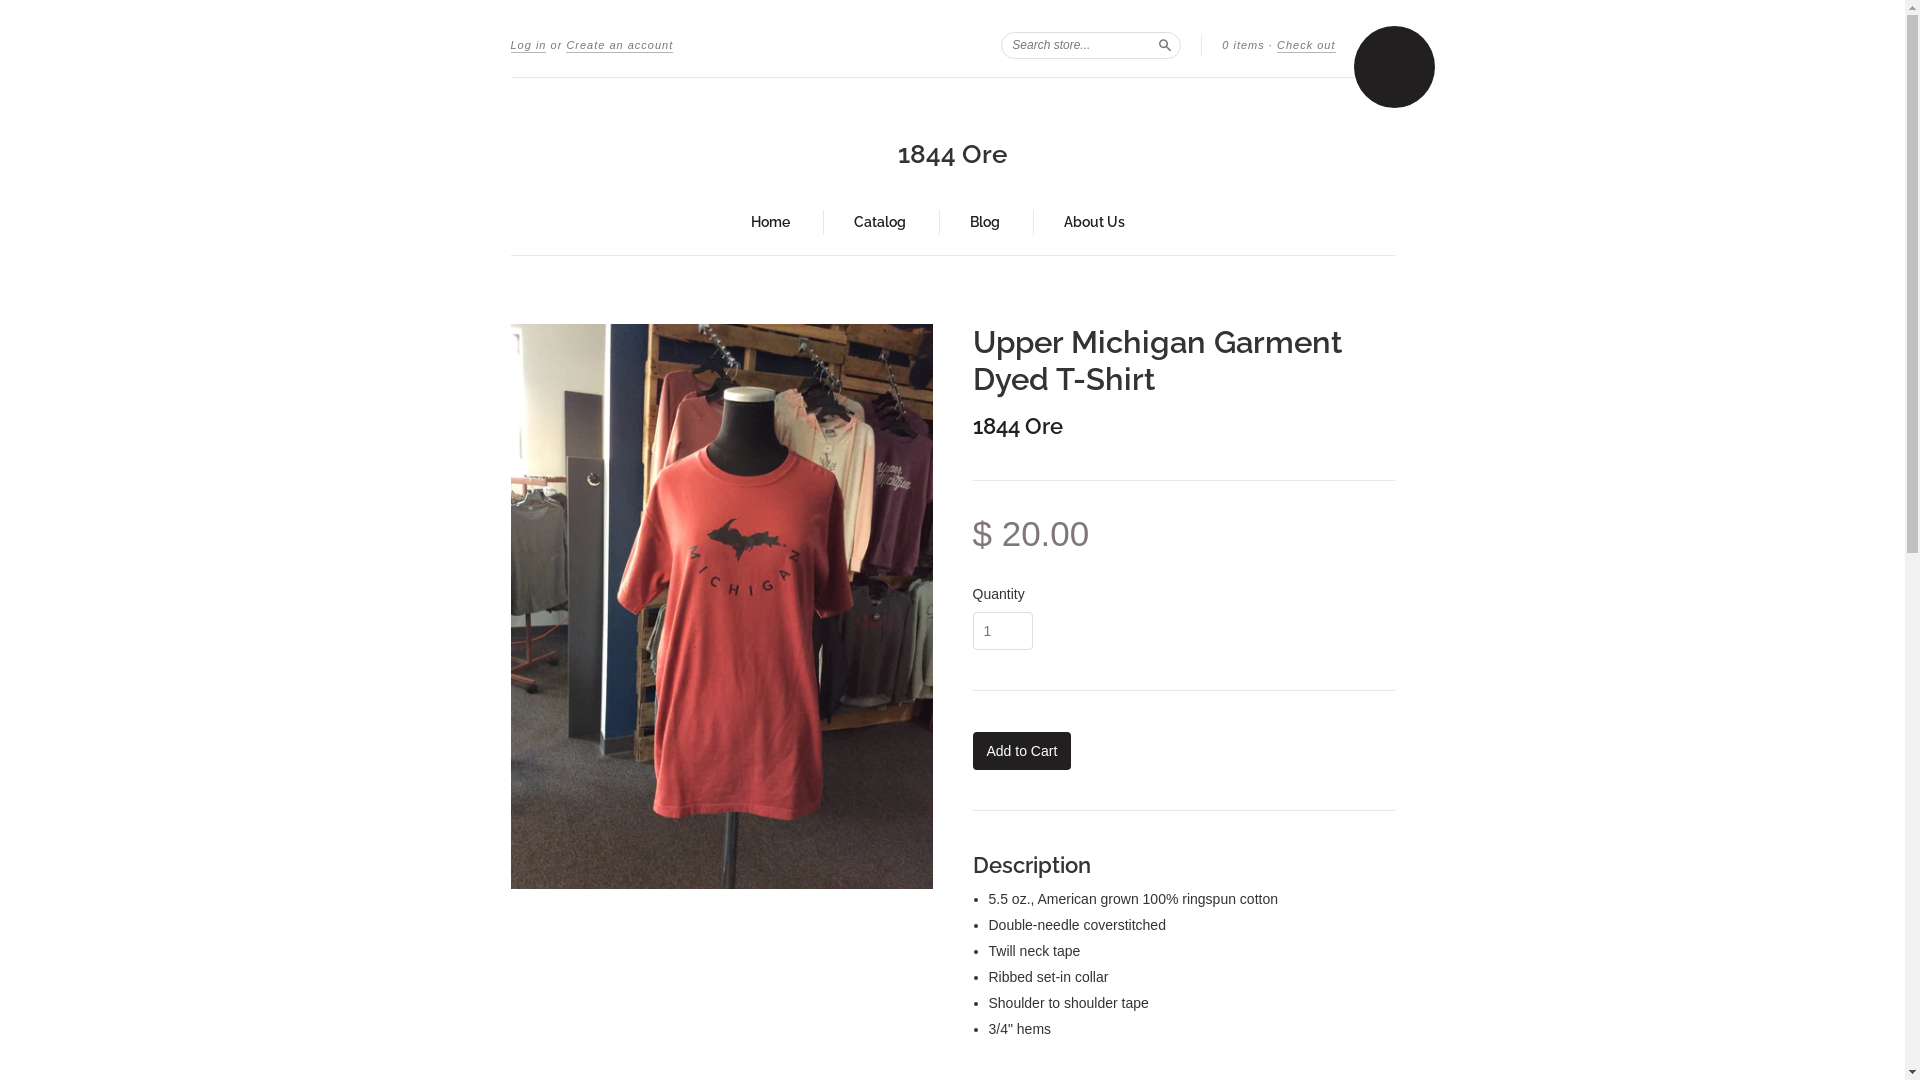 Image resolution: width=1920 pixels, height=1080 pixels. I want to click on Blog, so click(985, 222).